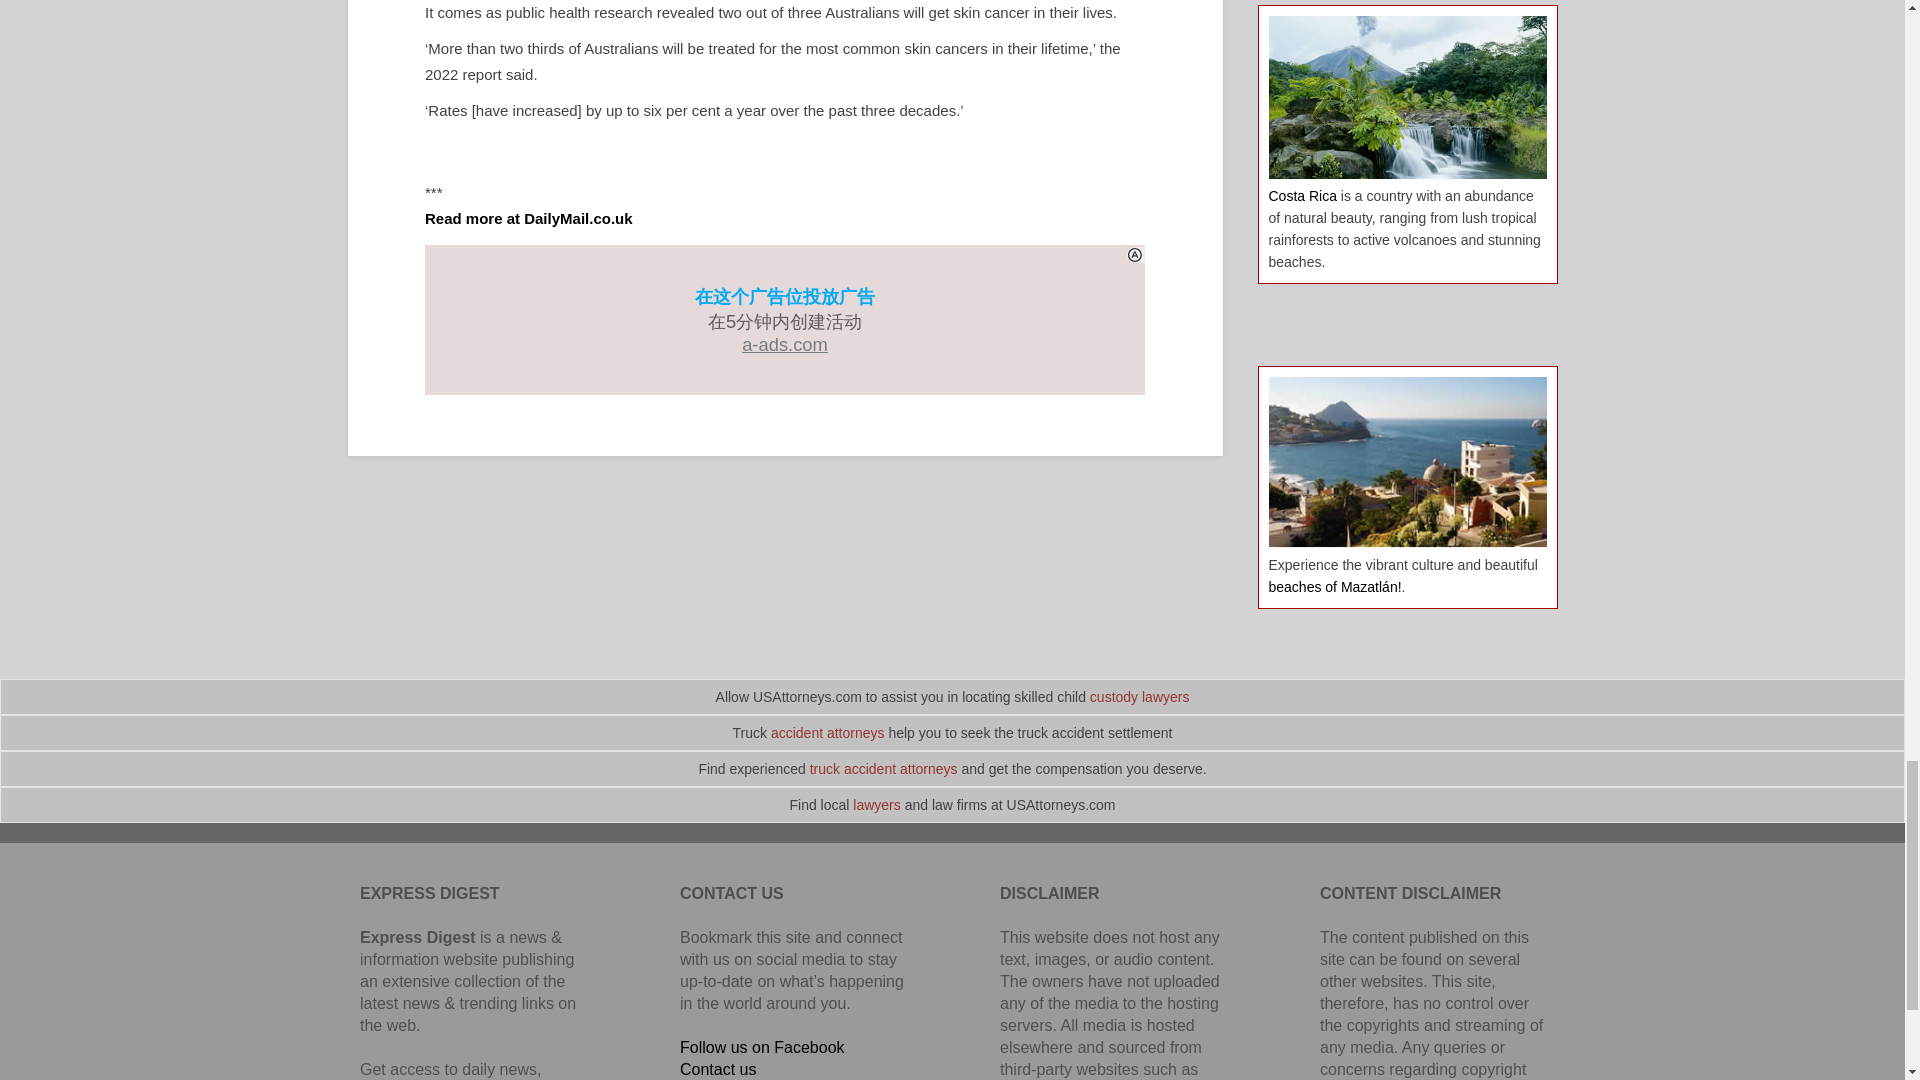  I want to click on truck accident attorneys, so click(884, 768).